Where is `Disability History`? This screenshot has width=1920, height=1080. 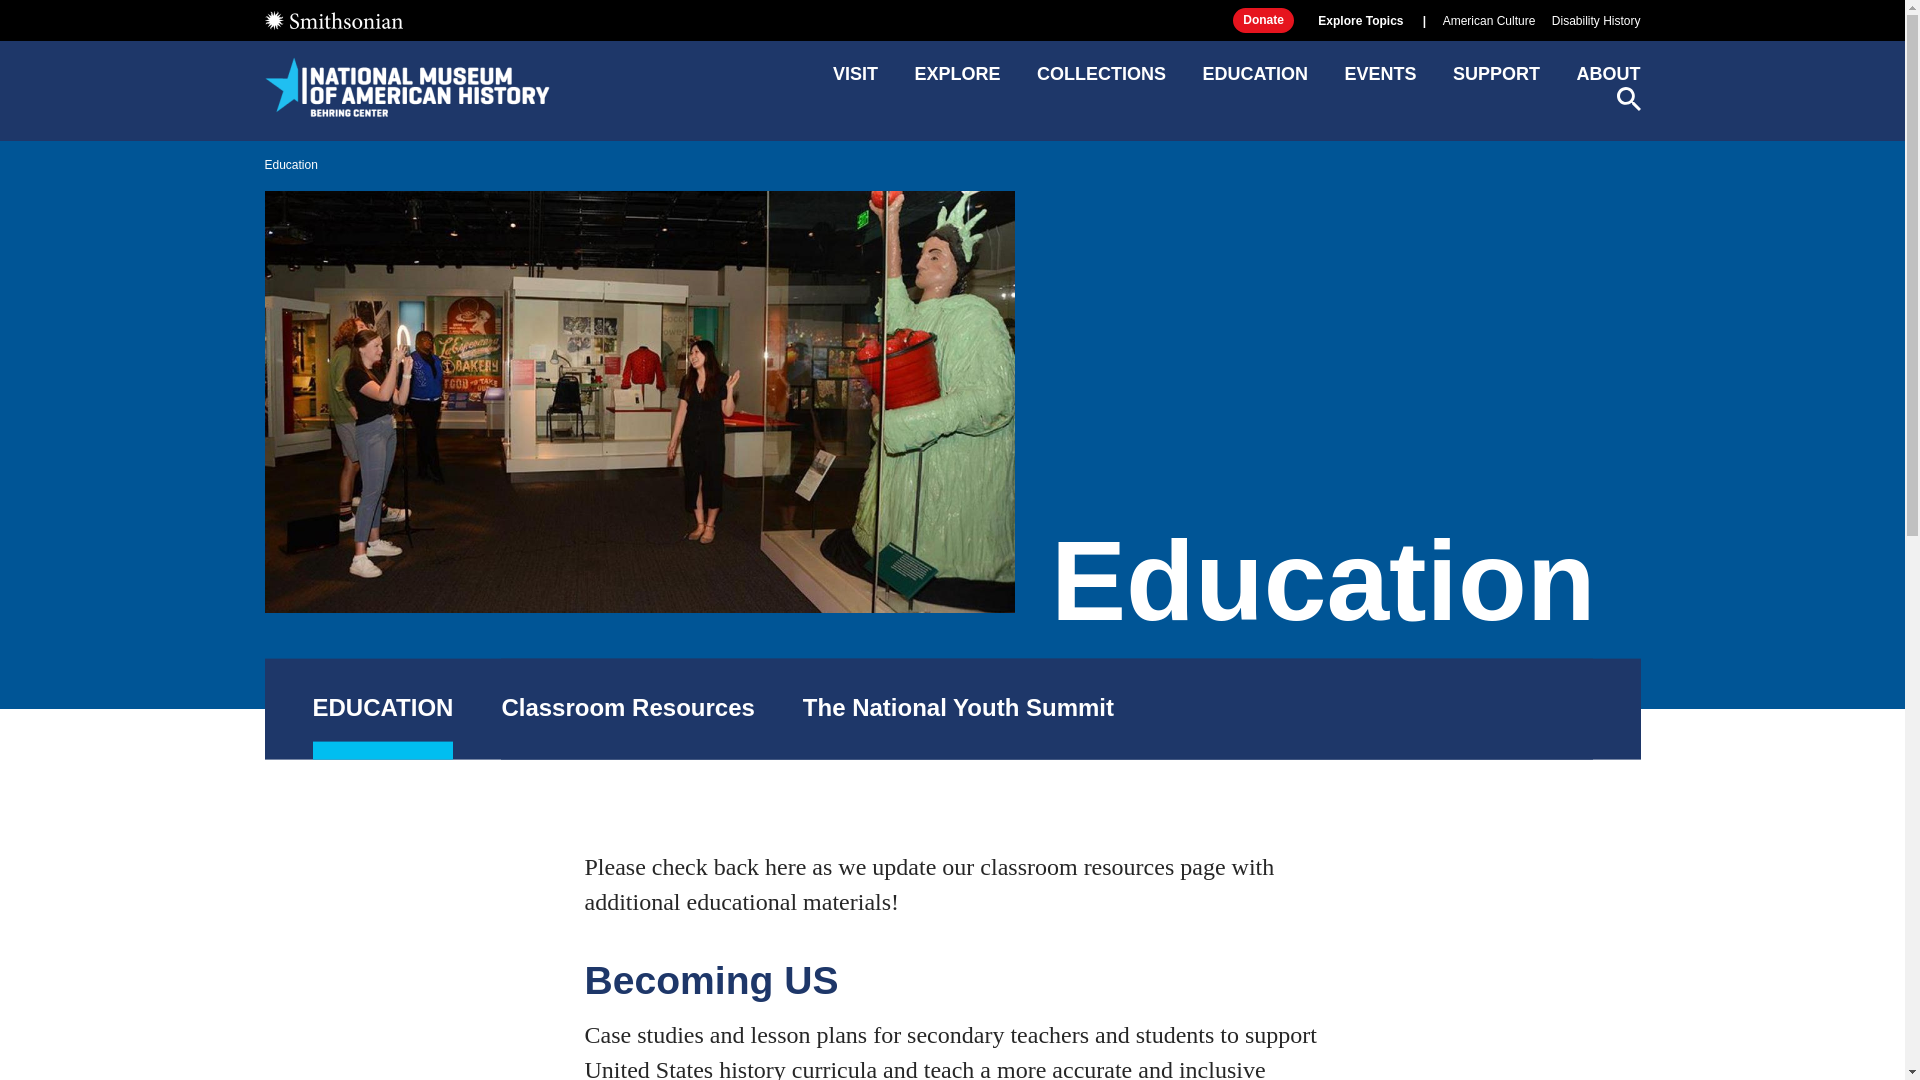
Disability History is located at coordinates (1596, 21).